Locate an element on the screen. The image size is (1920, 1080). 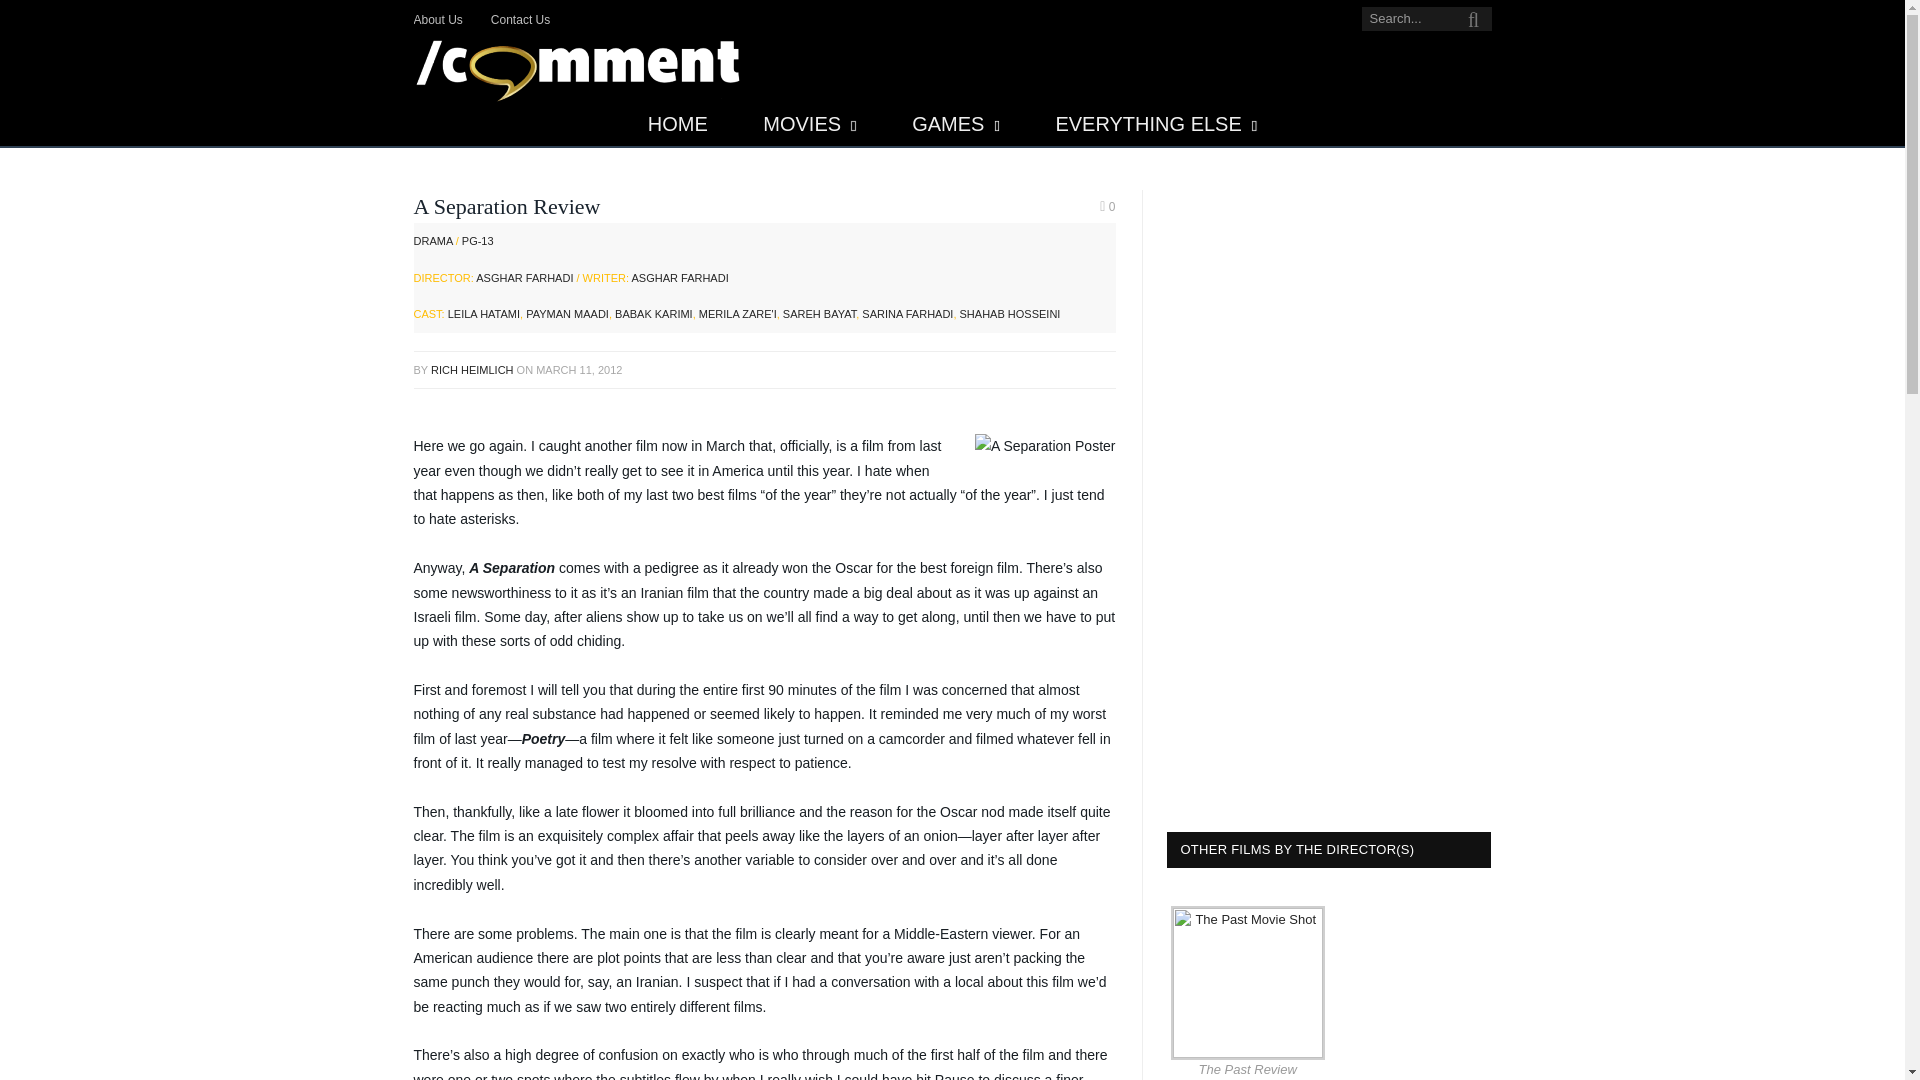
MERILA ZARE'I is located at coordinates (738, 313).